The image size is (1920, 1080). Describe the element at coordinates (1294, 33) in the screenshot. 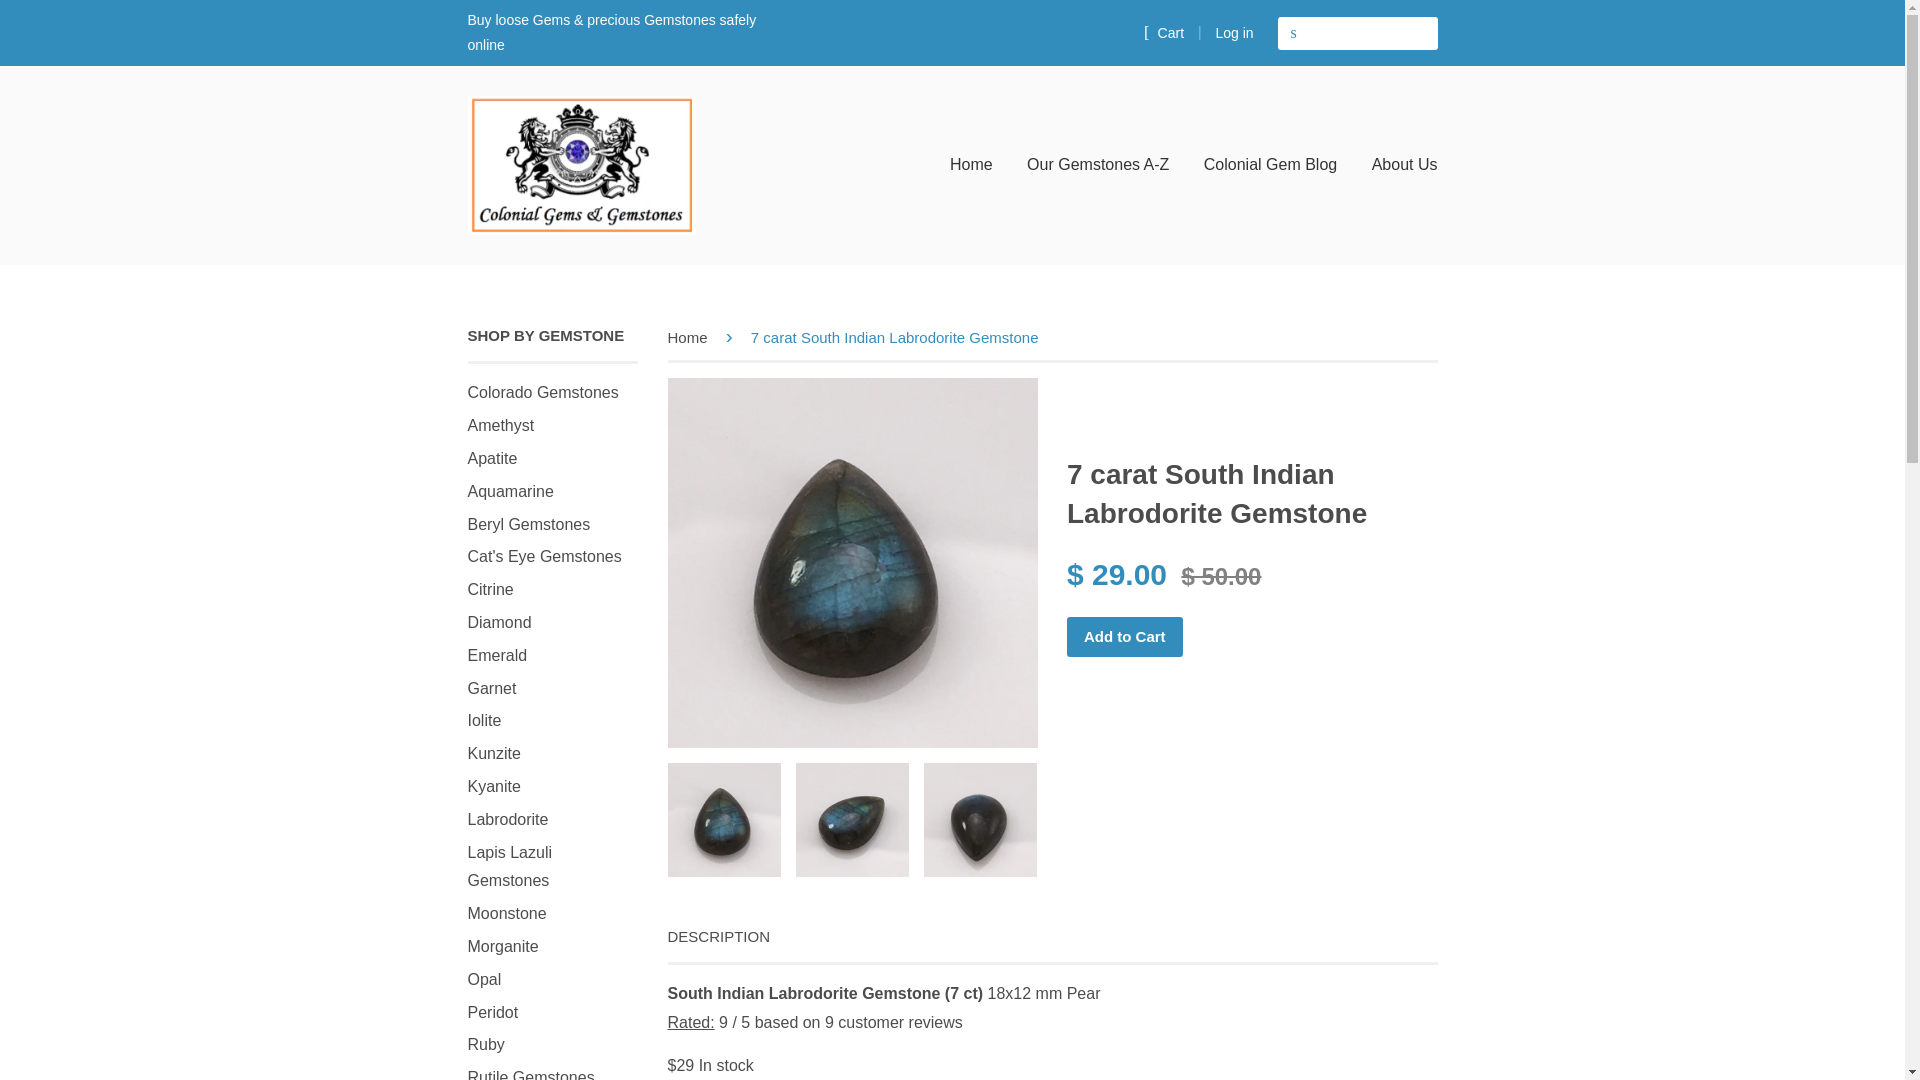

I see `Search` at that location.